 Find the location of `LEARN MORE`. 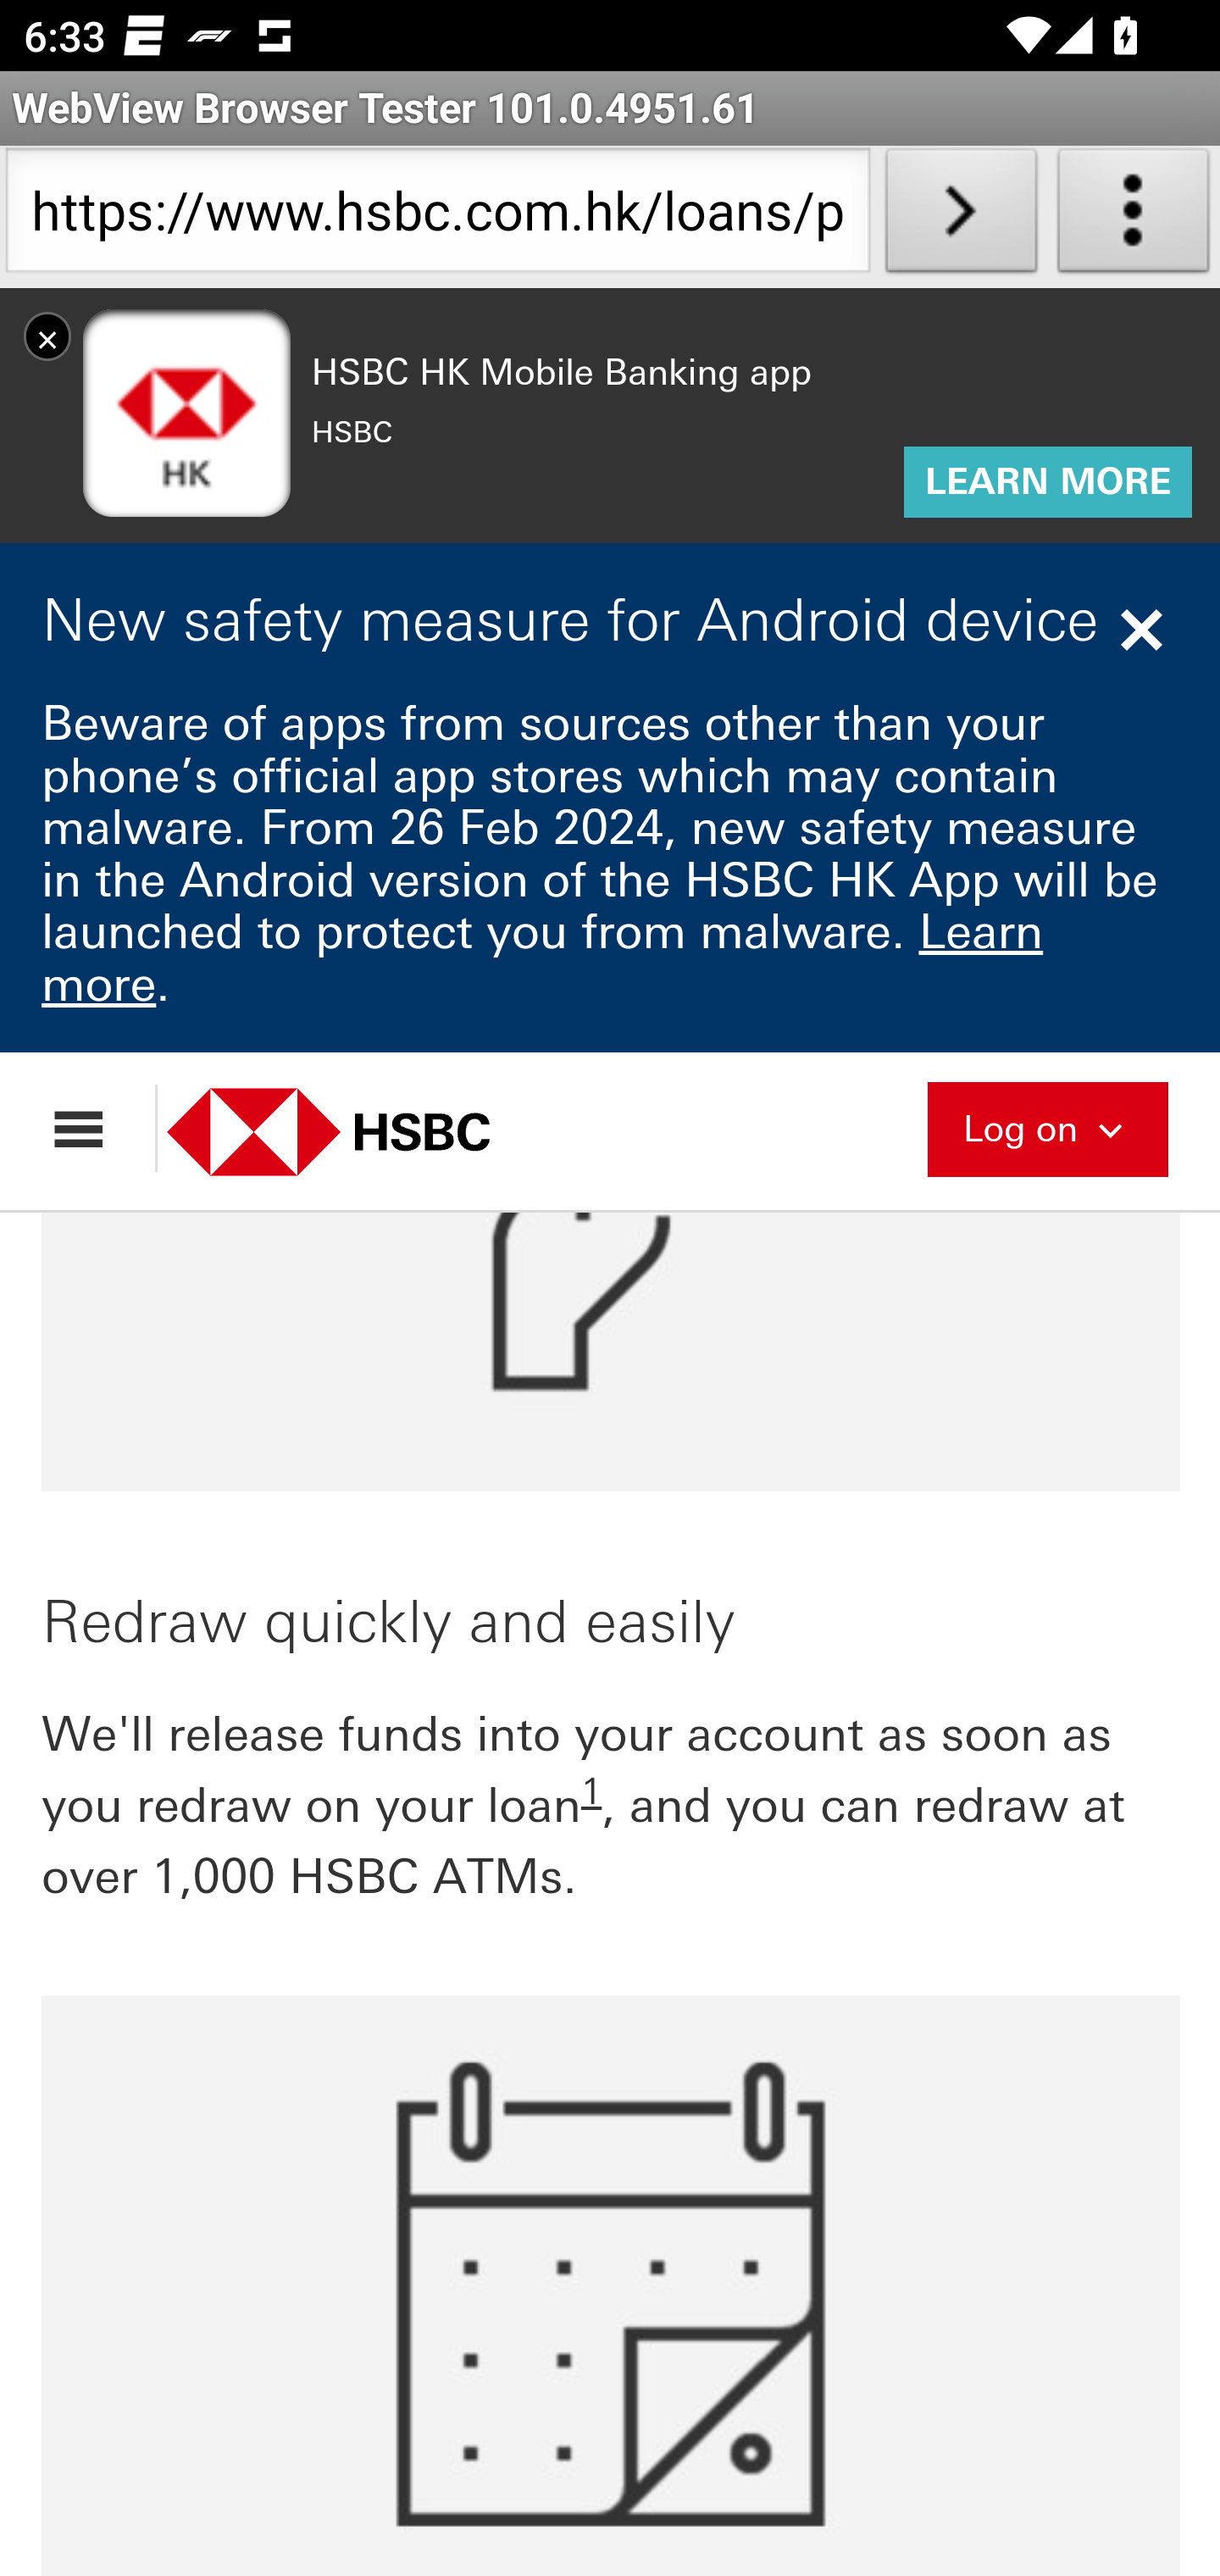

LEARN MORE is located at coordinates (1047, 483).